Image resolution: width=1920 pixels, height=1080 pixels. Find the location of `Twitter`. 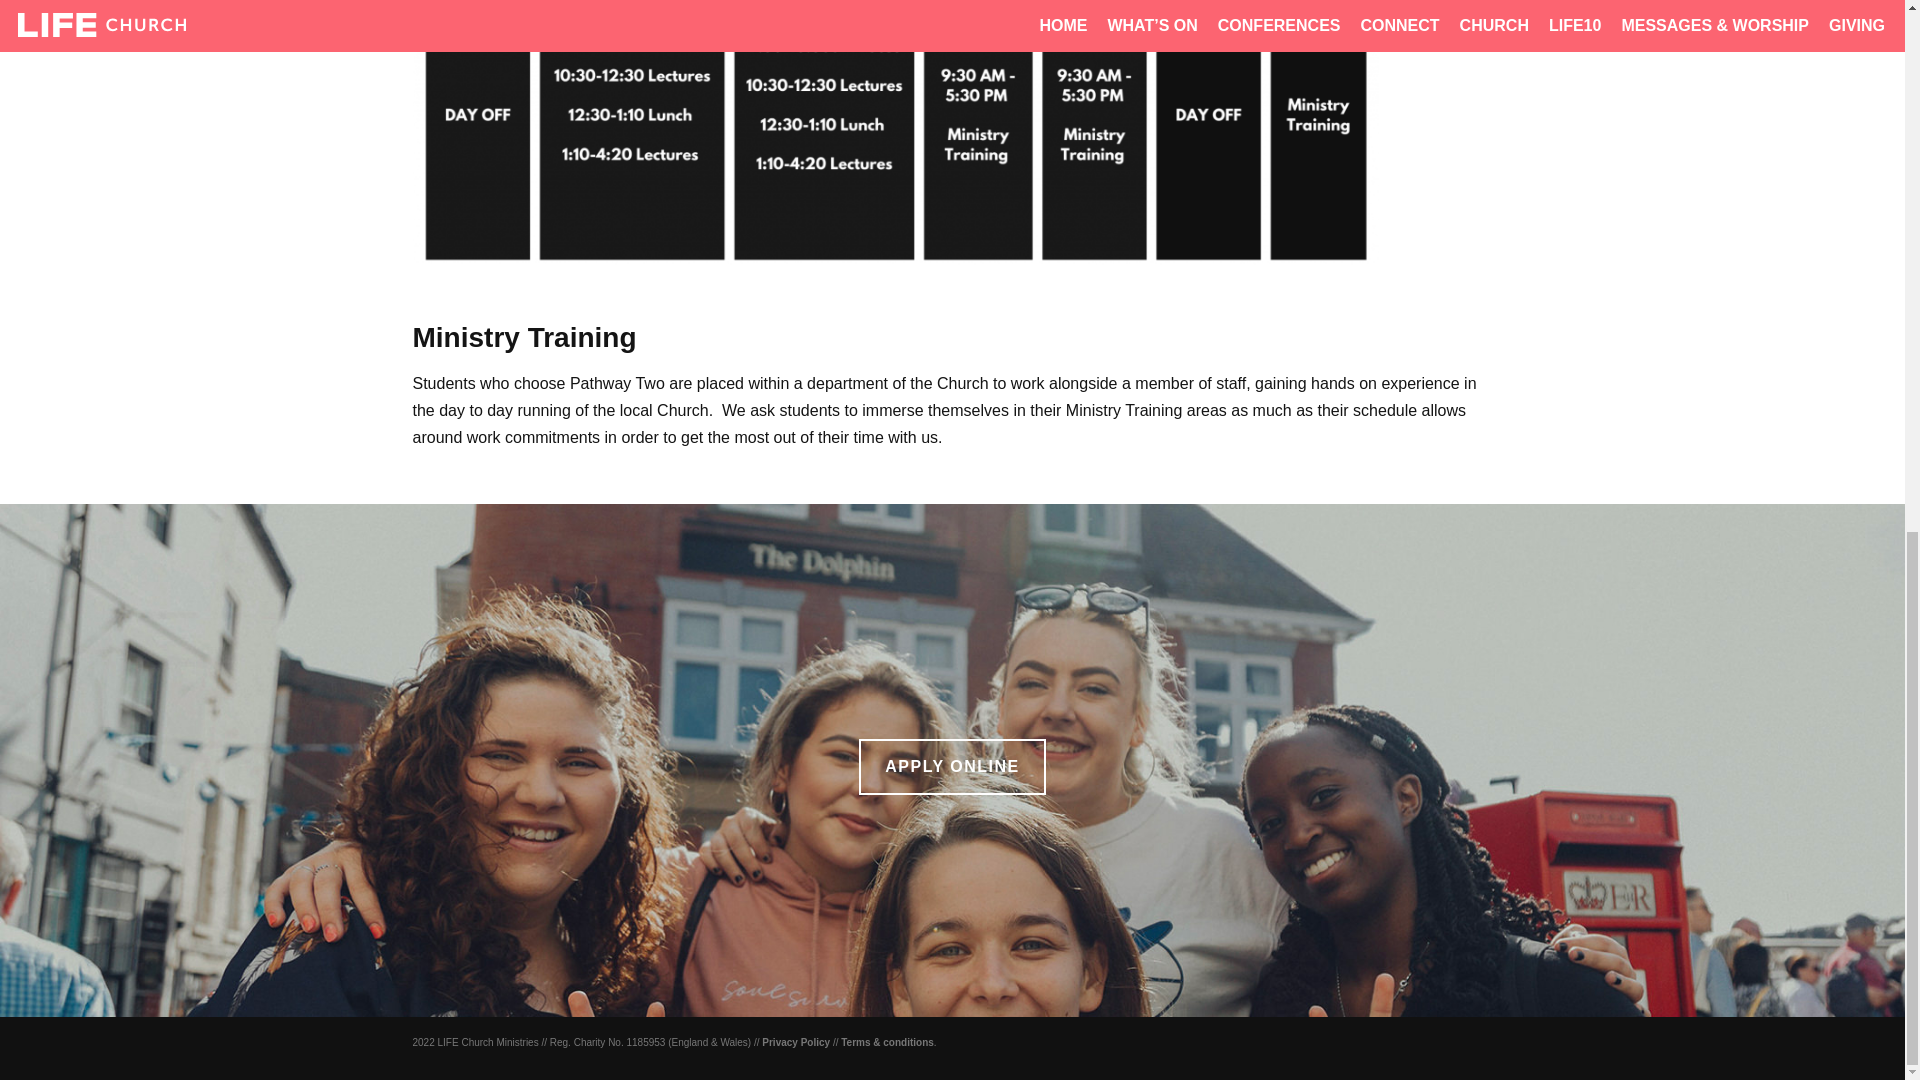

Twitter is located at coordinates (1382, 1042).